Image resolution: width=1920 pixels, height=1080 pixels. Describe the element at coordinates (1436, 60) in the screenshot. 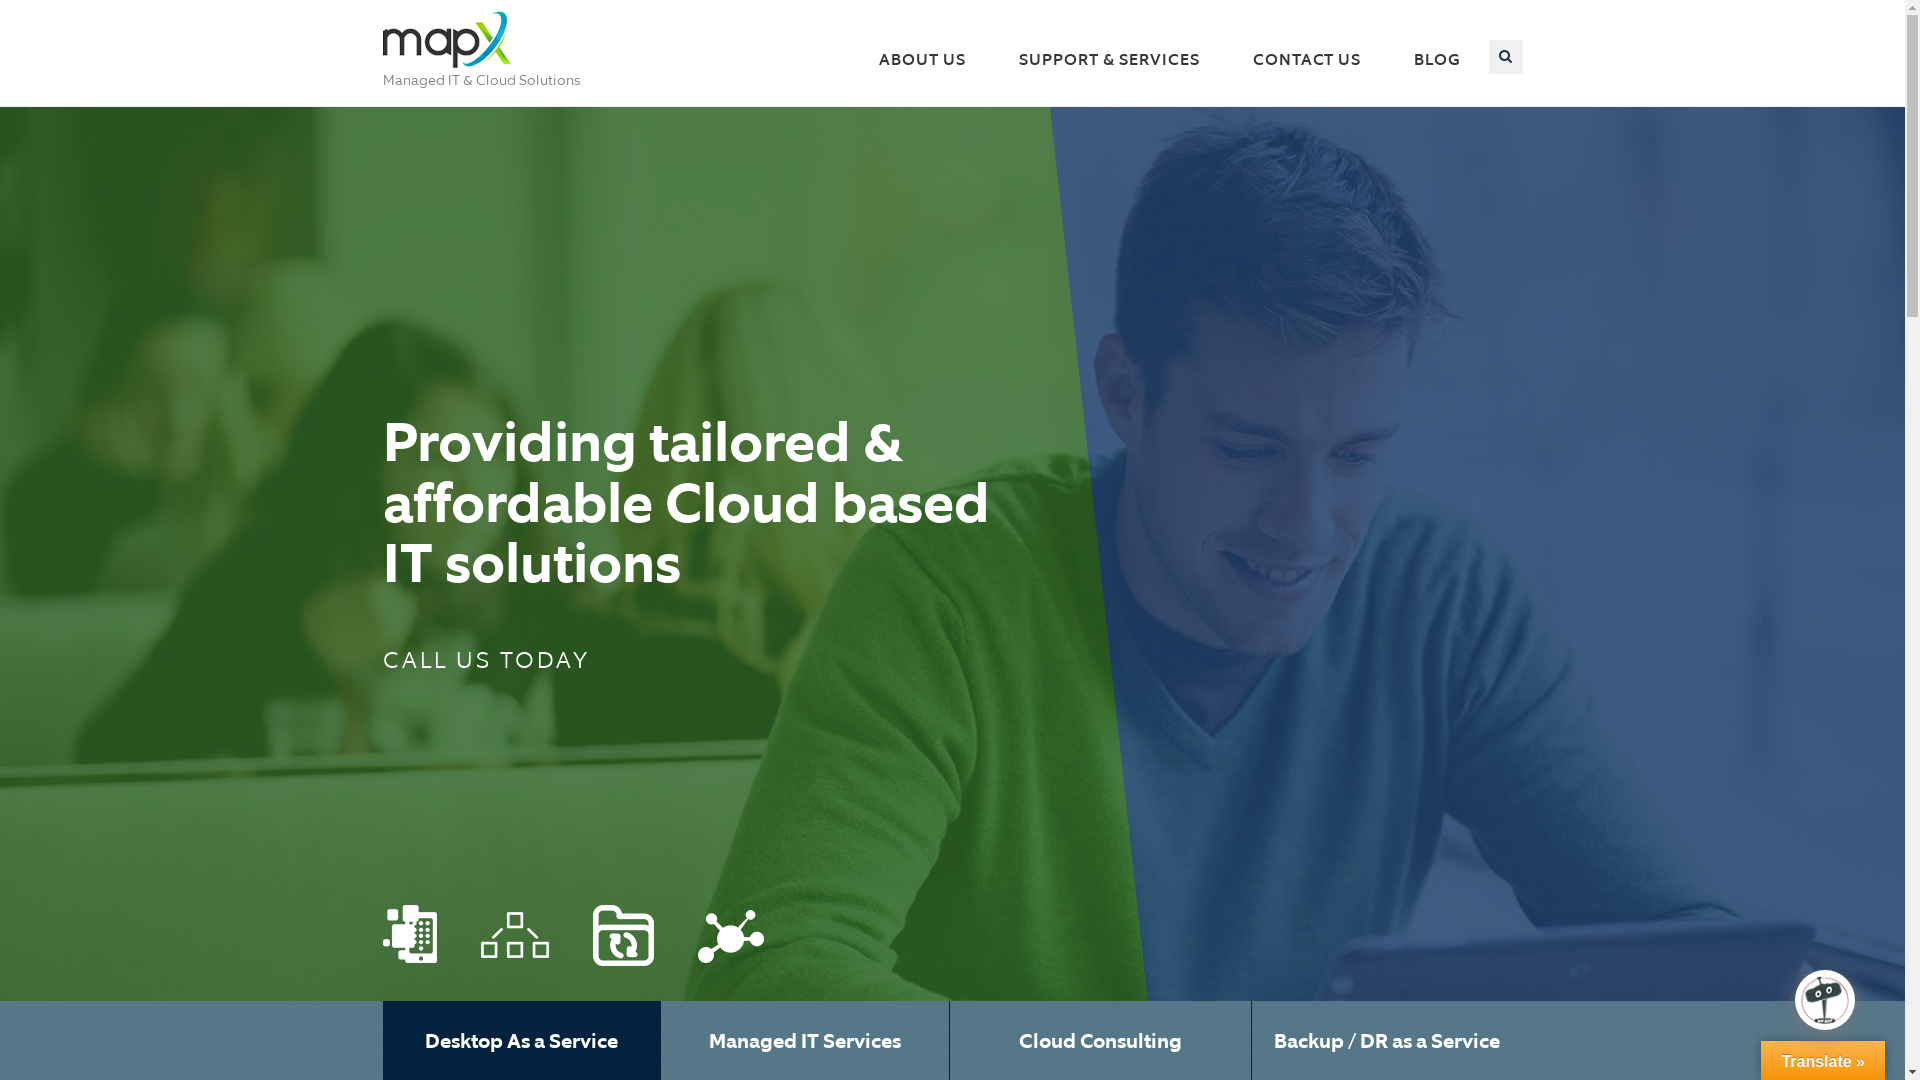

I see `BLOG` at that location.